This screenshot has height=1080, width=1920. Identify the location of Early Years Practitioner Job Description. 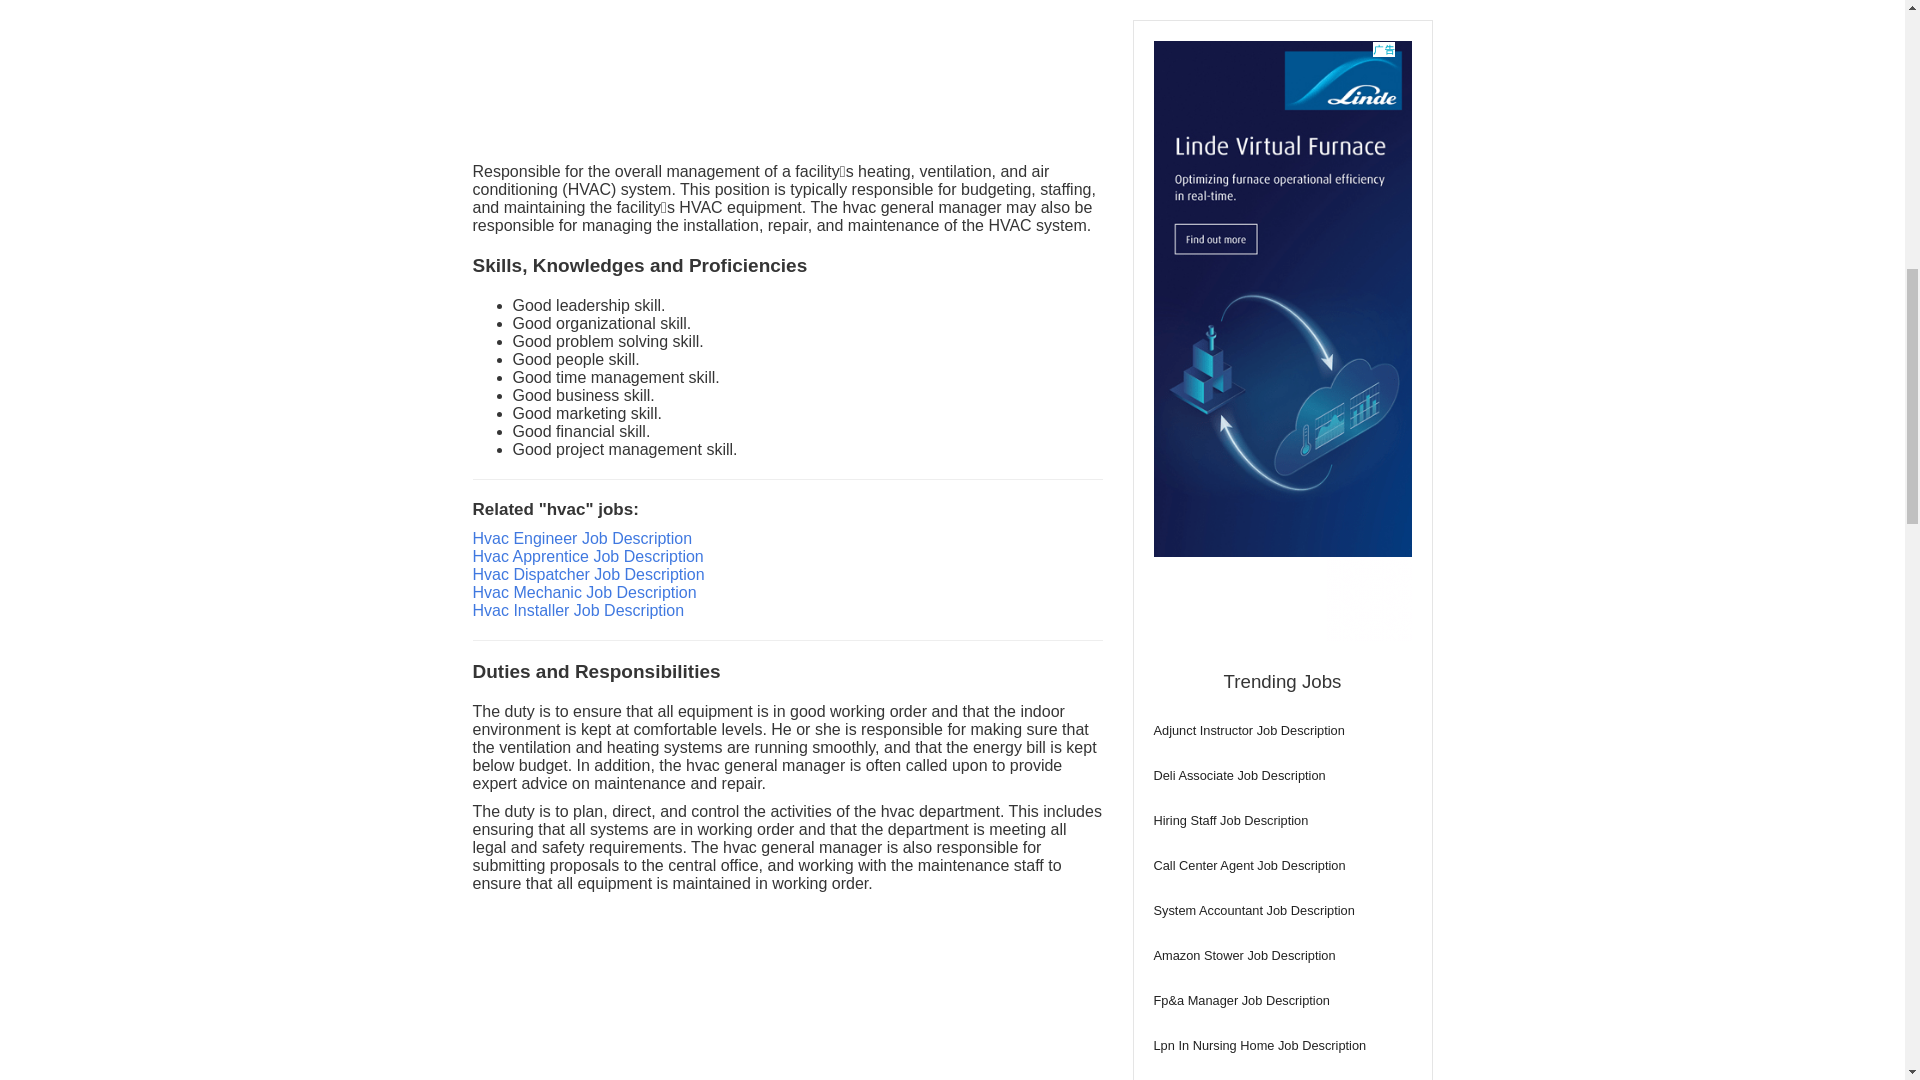
(1282, 317).